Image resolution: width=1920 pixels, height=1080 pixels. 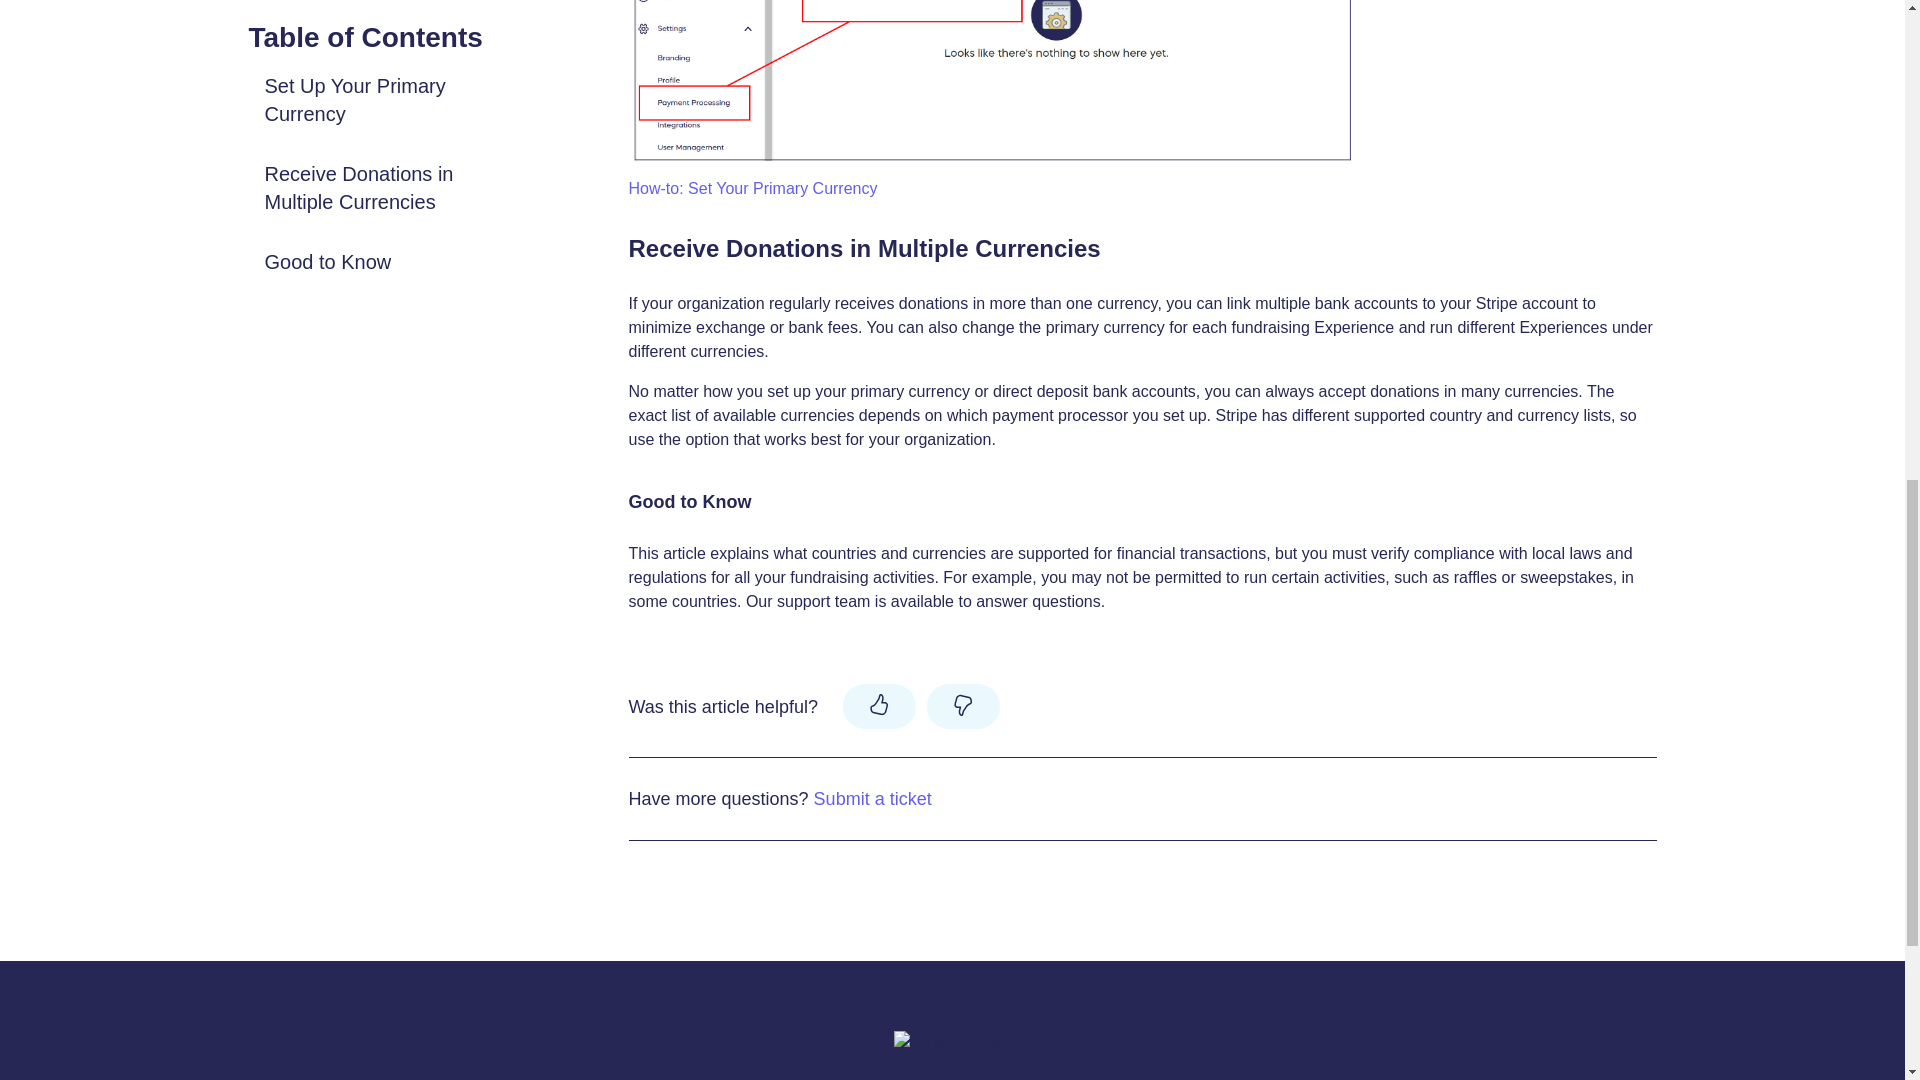 I want to click on Submit a ticket, so click(x=872, y=798).